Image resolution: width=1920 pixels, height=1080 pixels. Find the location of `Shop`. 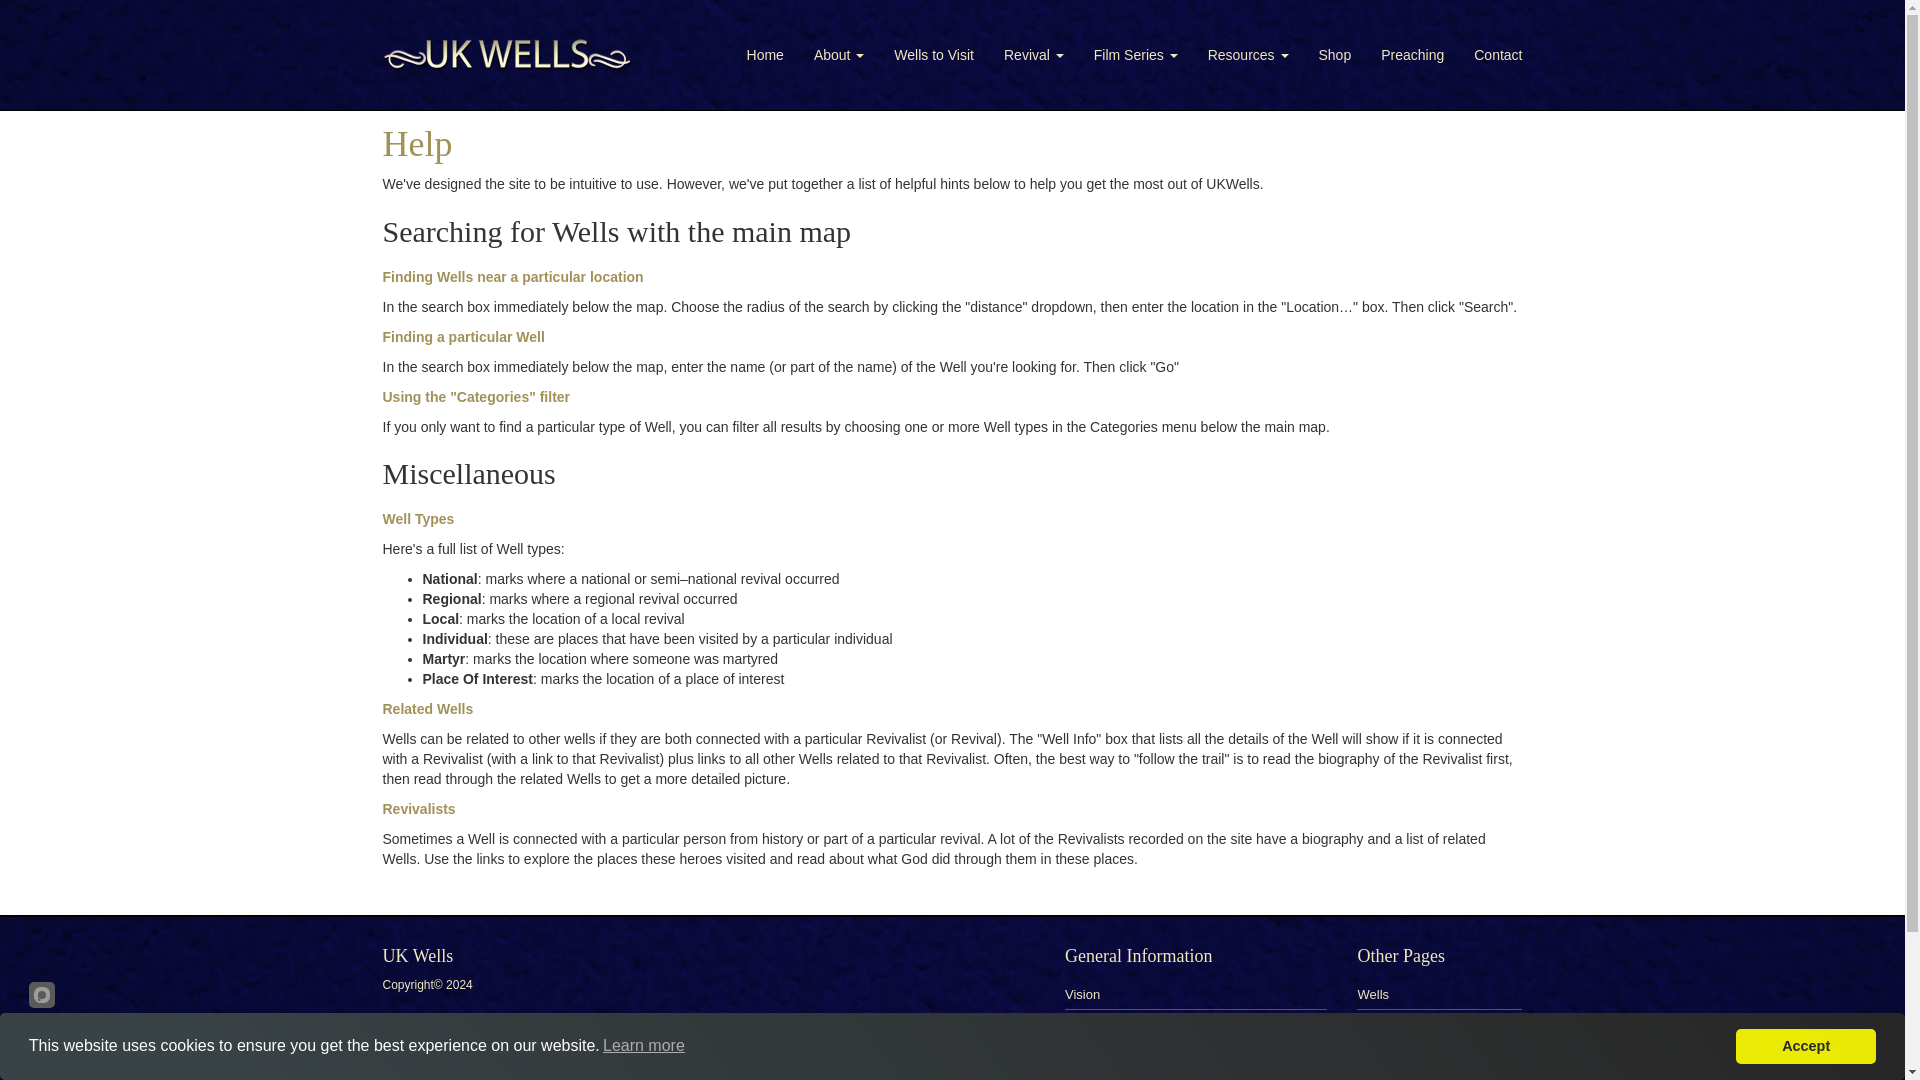

Shop is located at coordinates (1080, 1050).